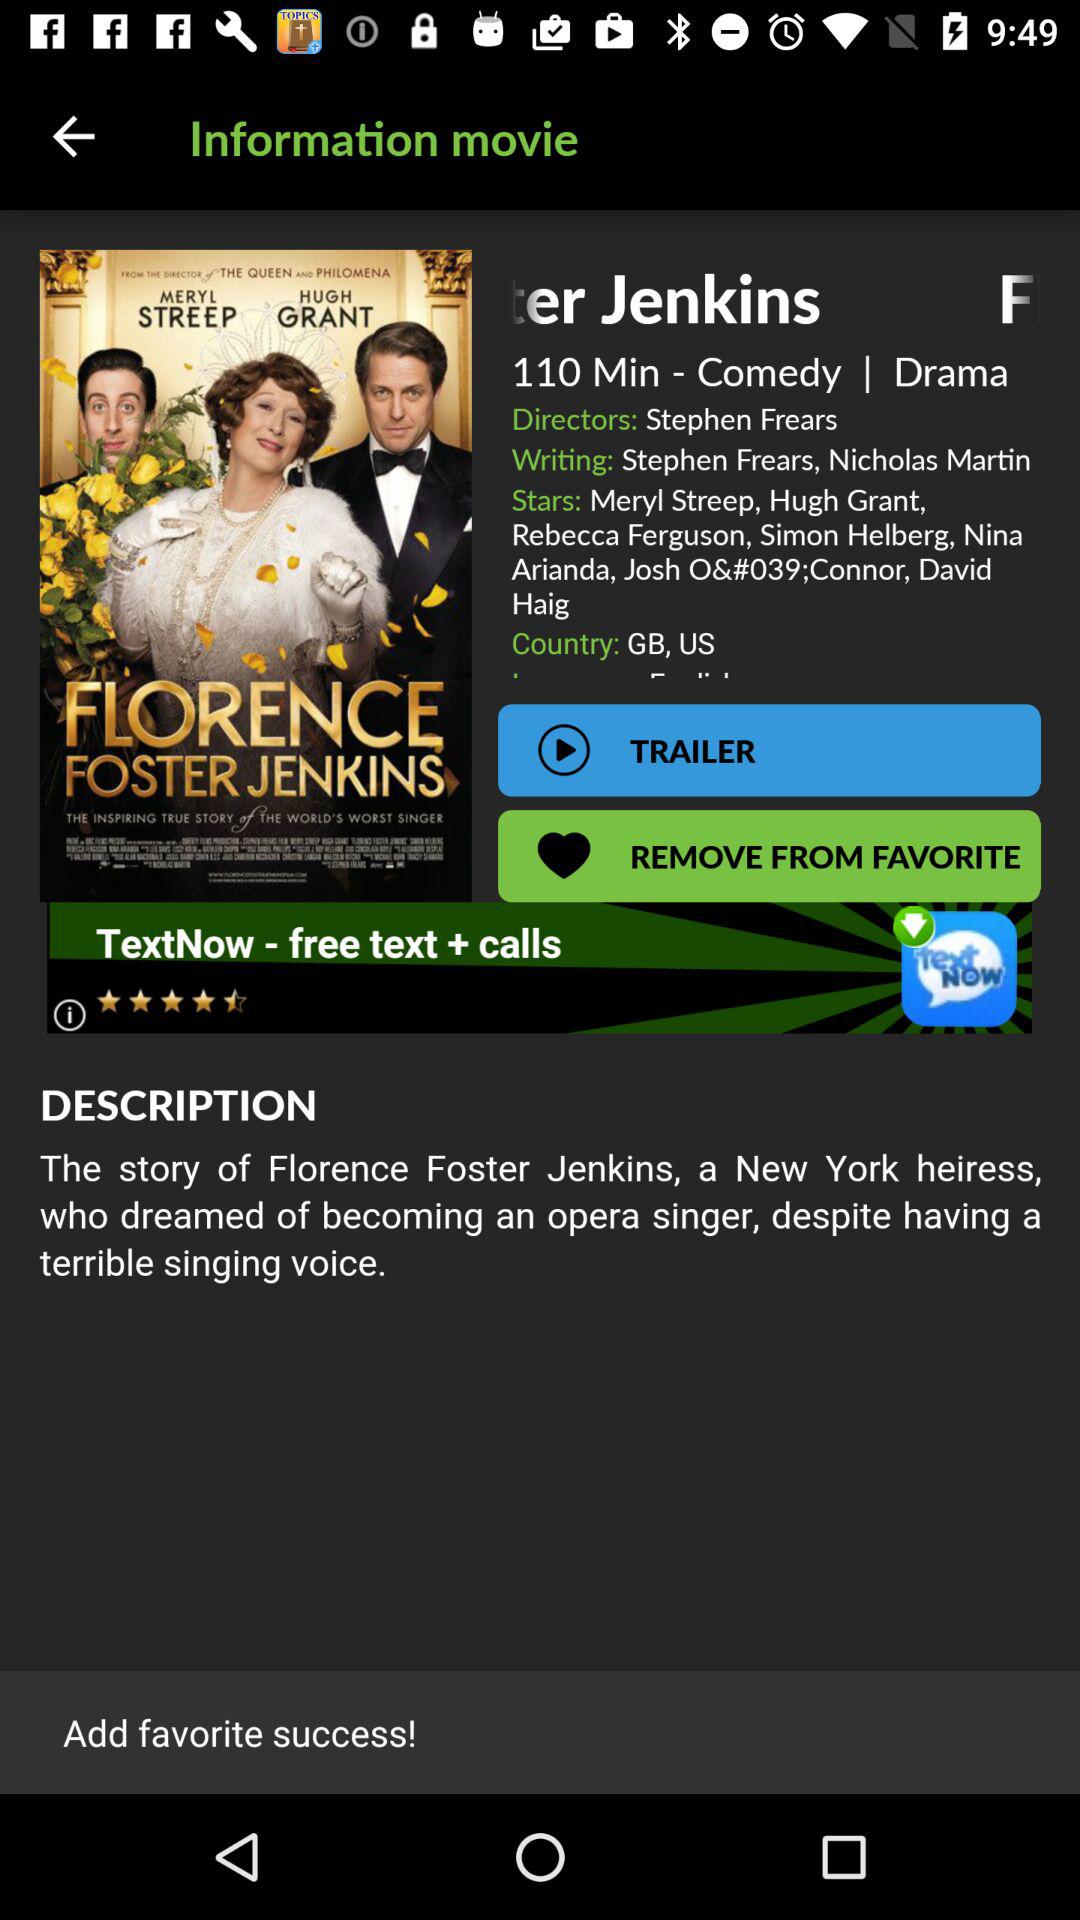  What do you see at coordinates (540, 968) in the screenshot?
I see `go to advertisements website` at bounding box center [540, 968].